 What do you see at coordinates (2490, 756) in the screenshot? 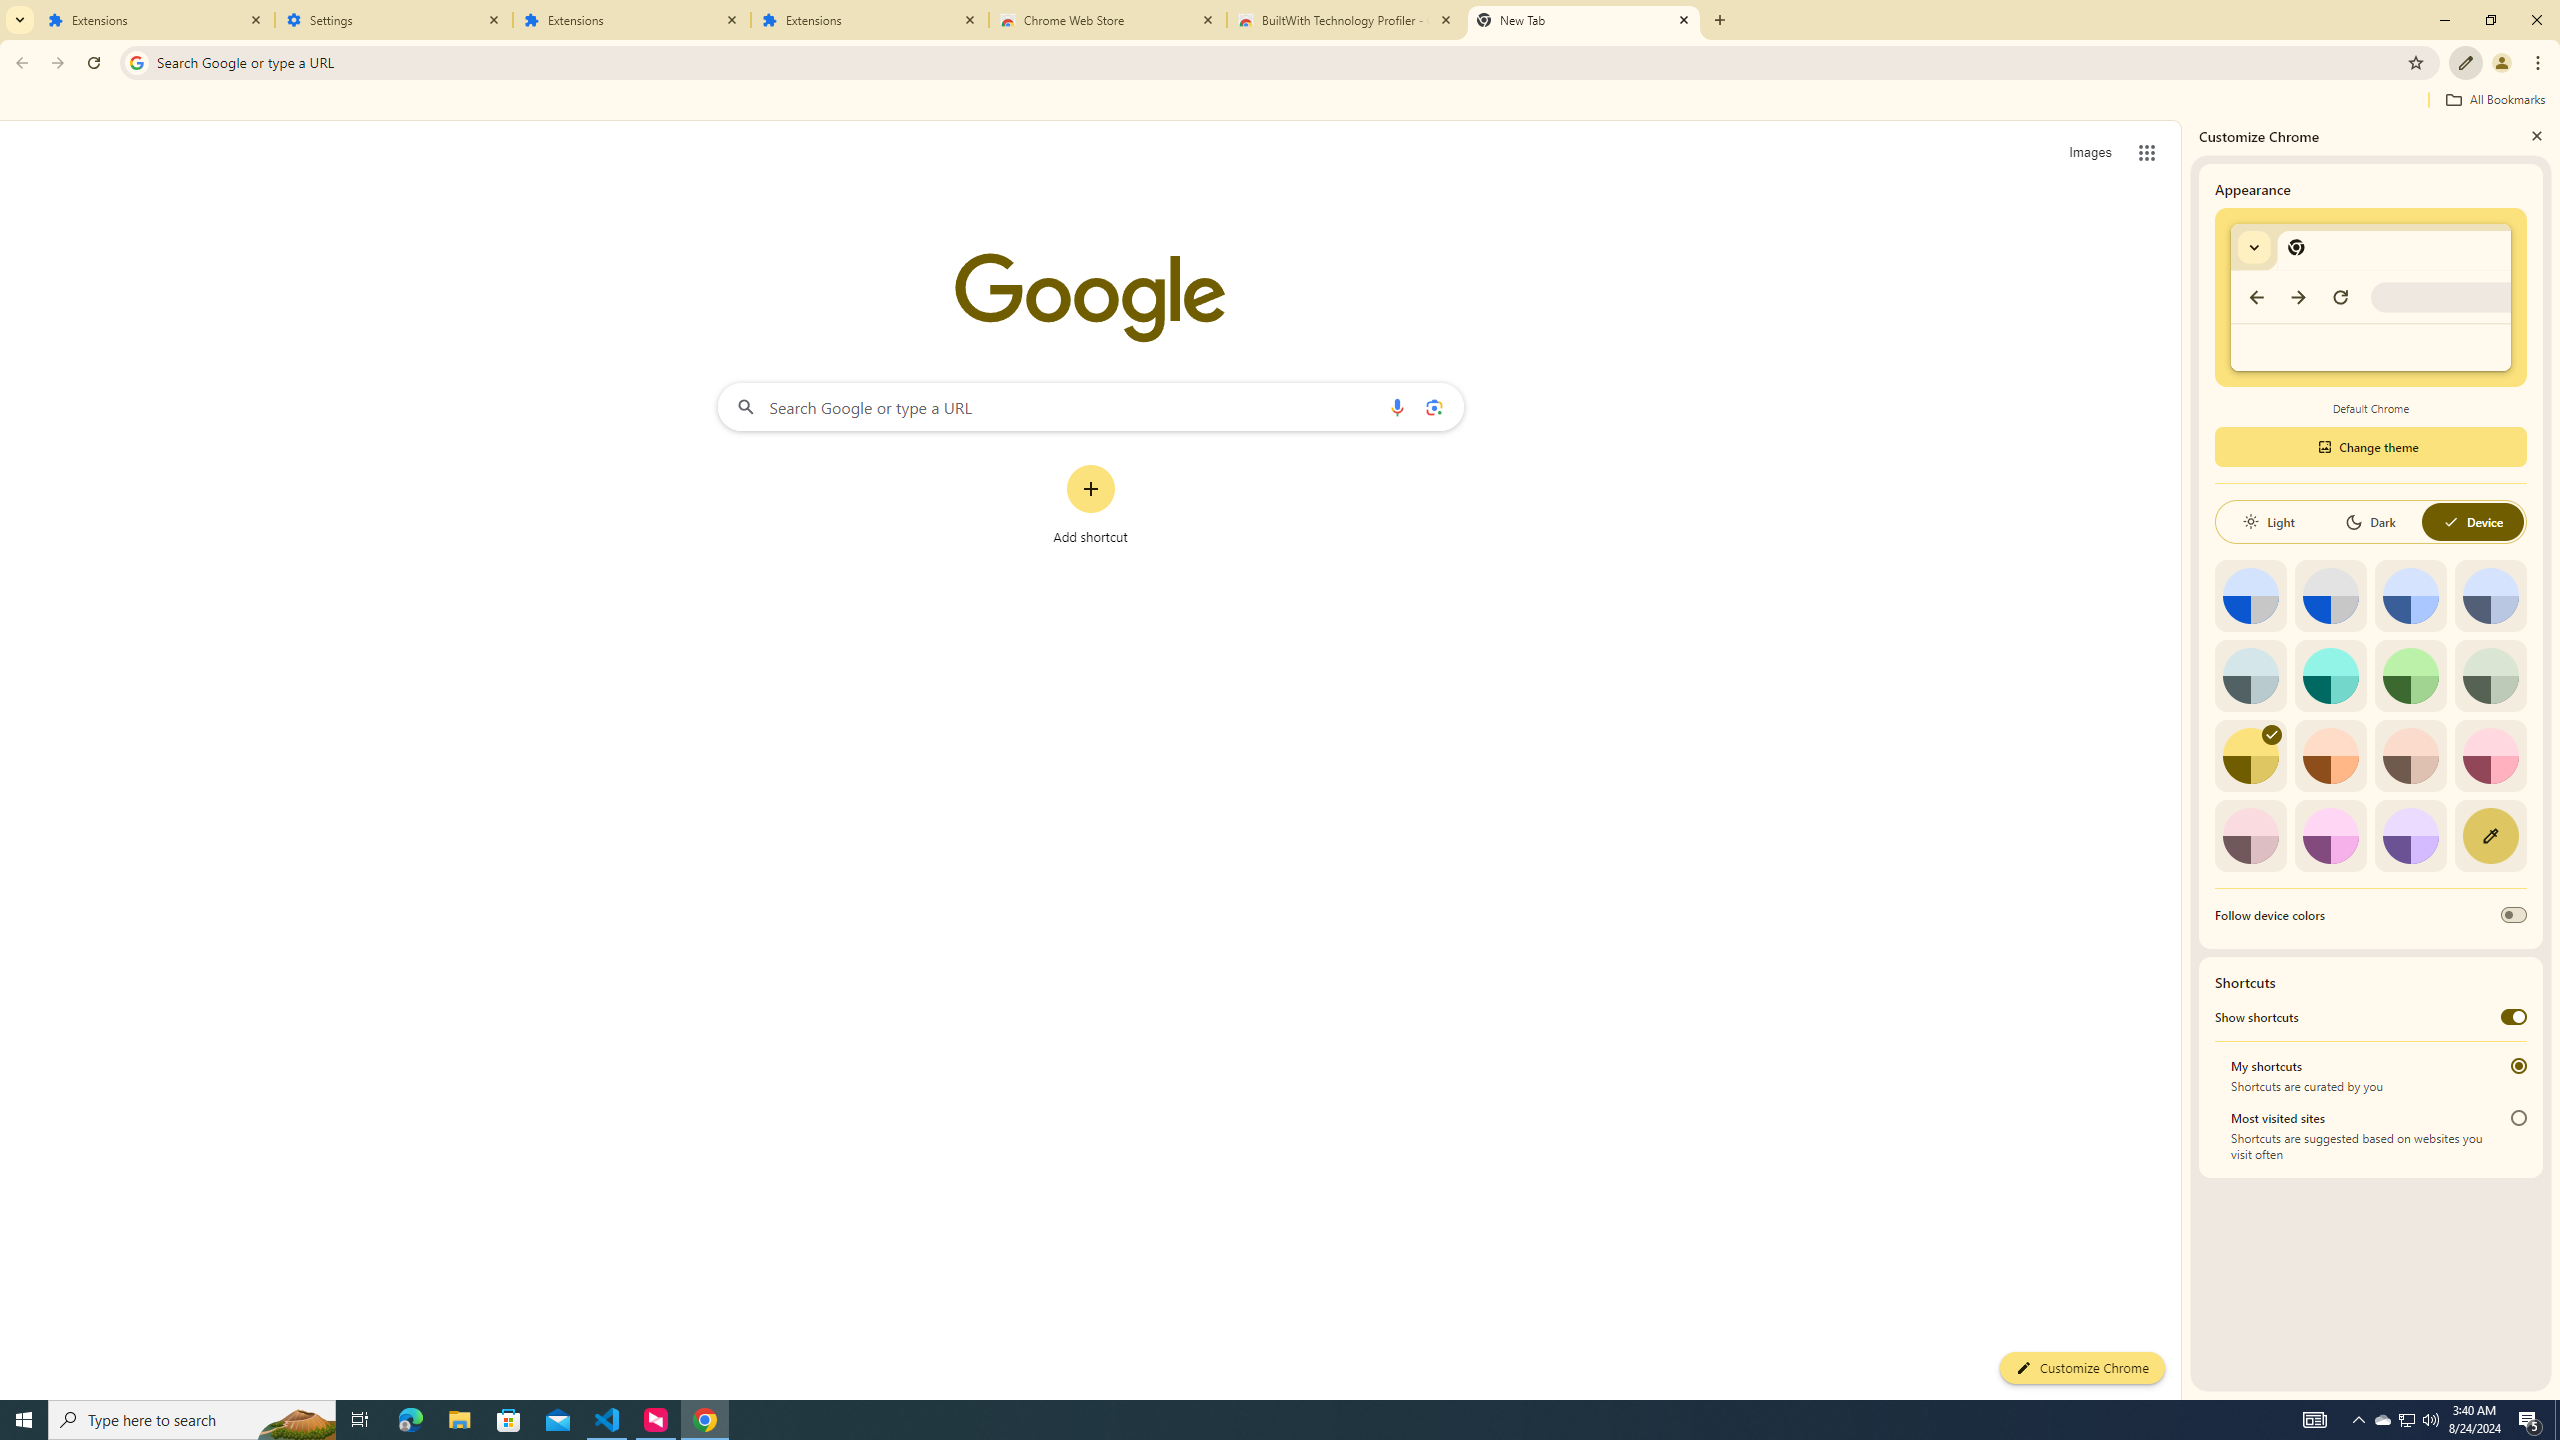
I see `Rose` at bounding box center [2490, 756].